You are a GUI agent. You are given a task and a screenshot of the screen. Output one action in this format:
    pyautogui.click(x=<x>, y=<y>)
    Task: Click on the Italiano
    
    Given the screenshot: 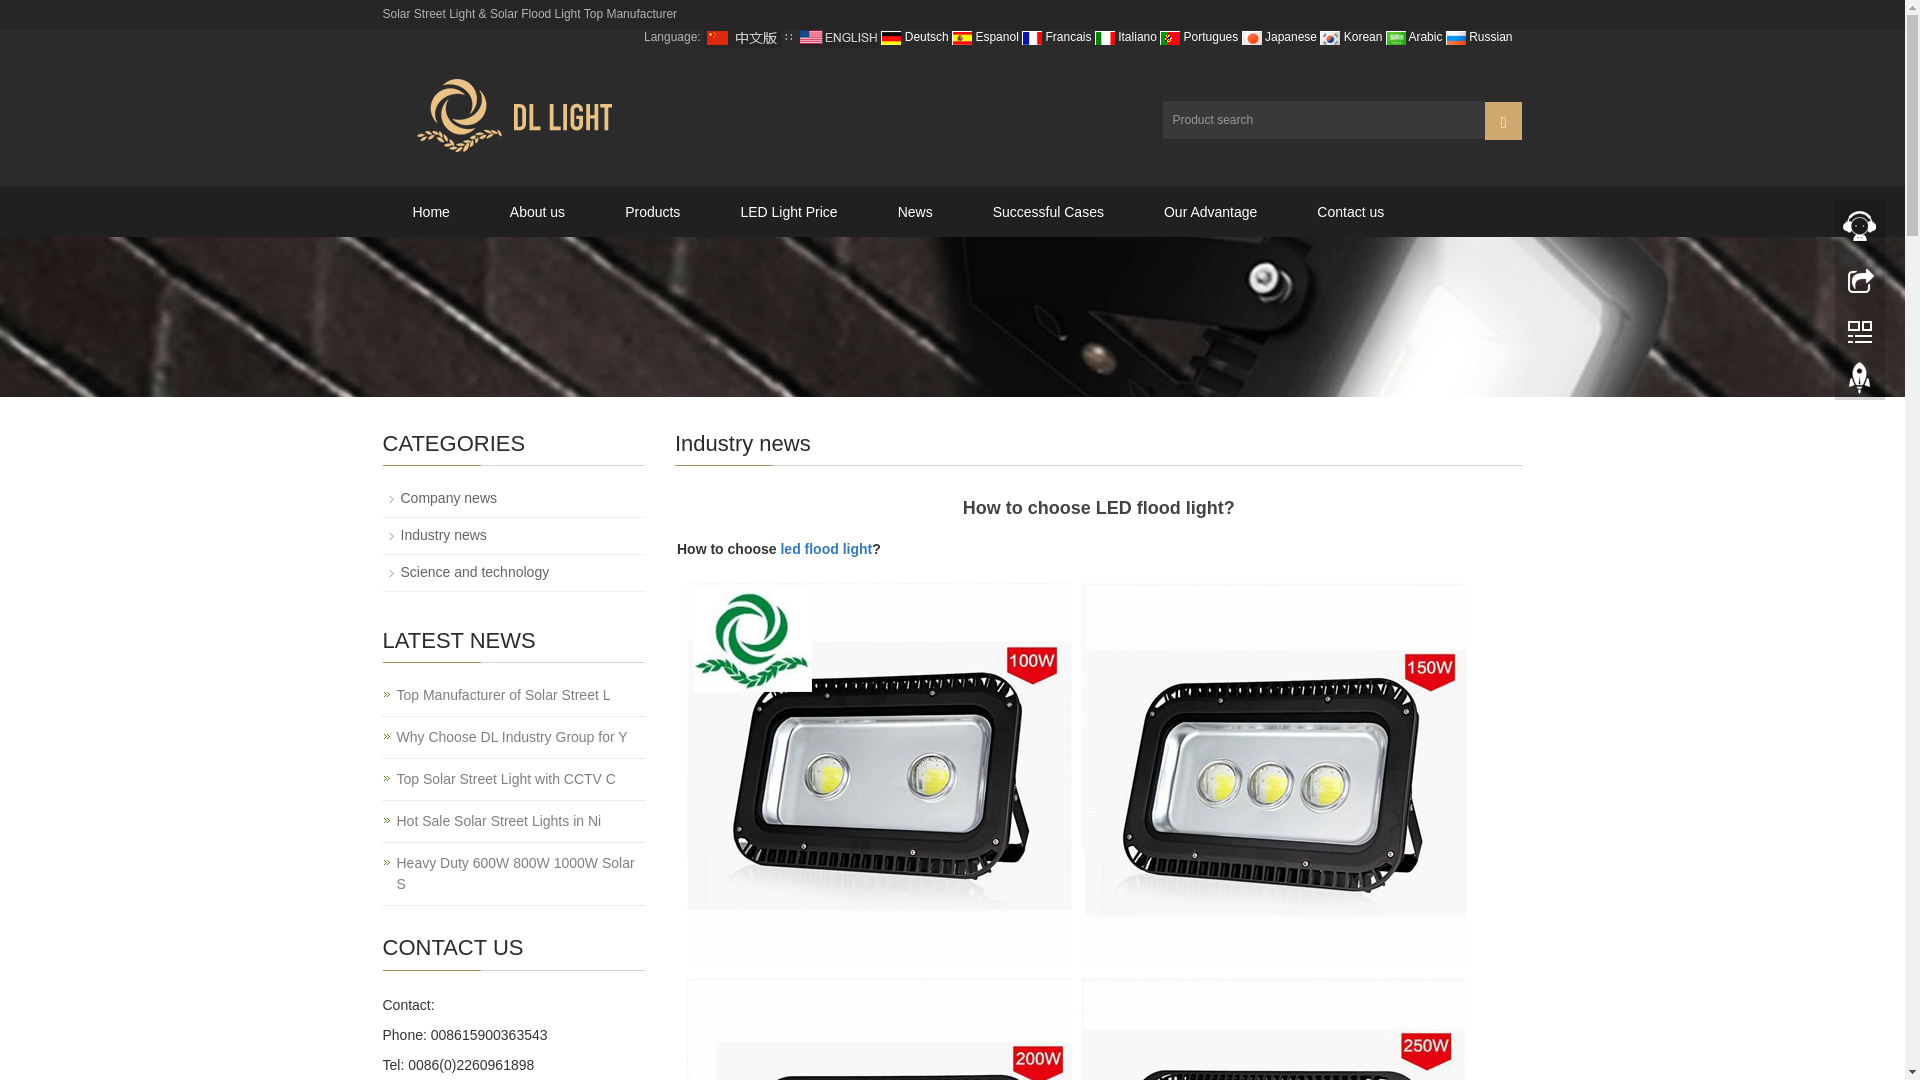 What is the action you would take?
    pyautogui.click(x=1126, y=37)
    